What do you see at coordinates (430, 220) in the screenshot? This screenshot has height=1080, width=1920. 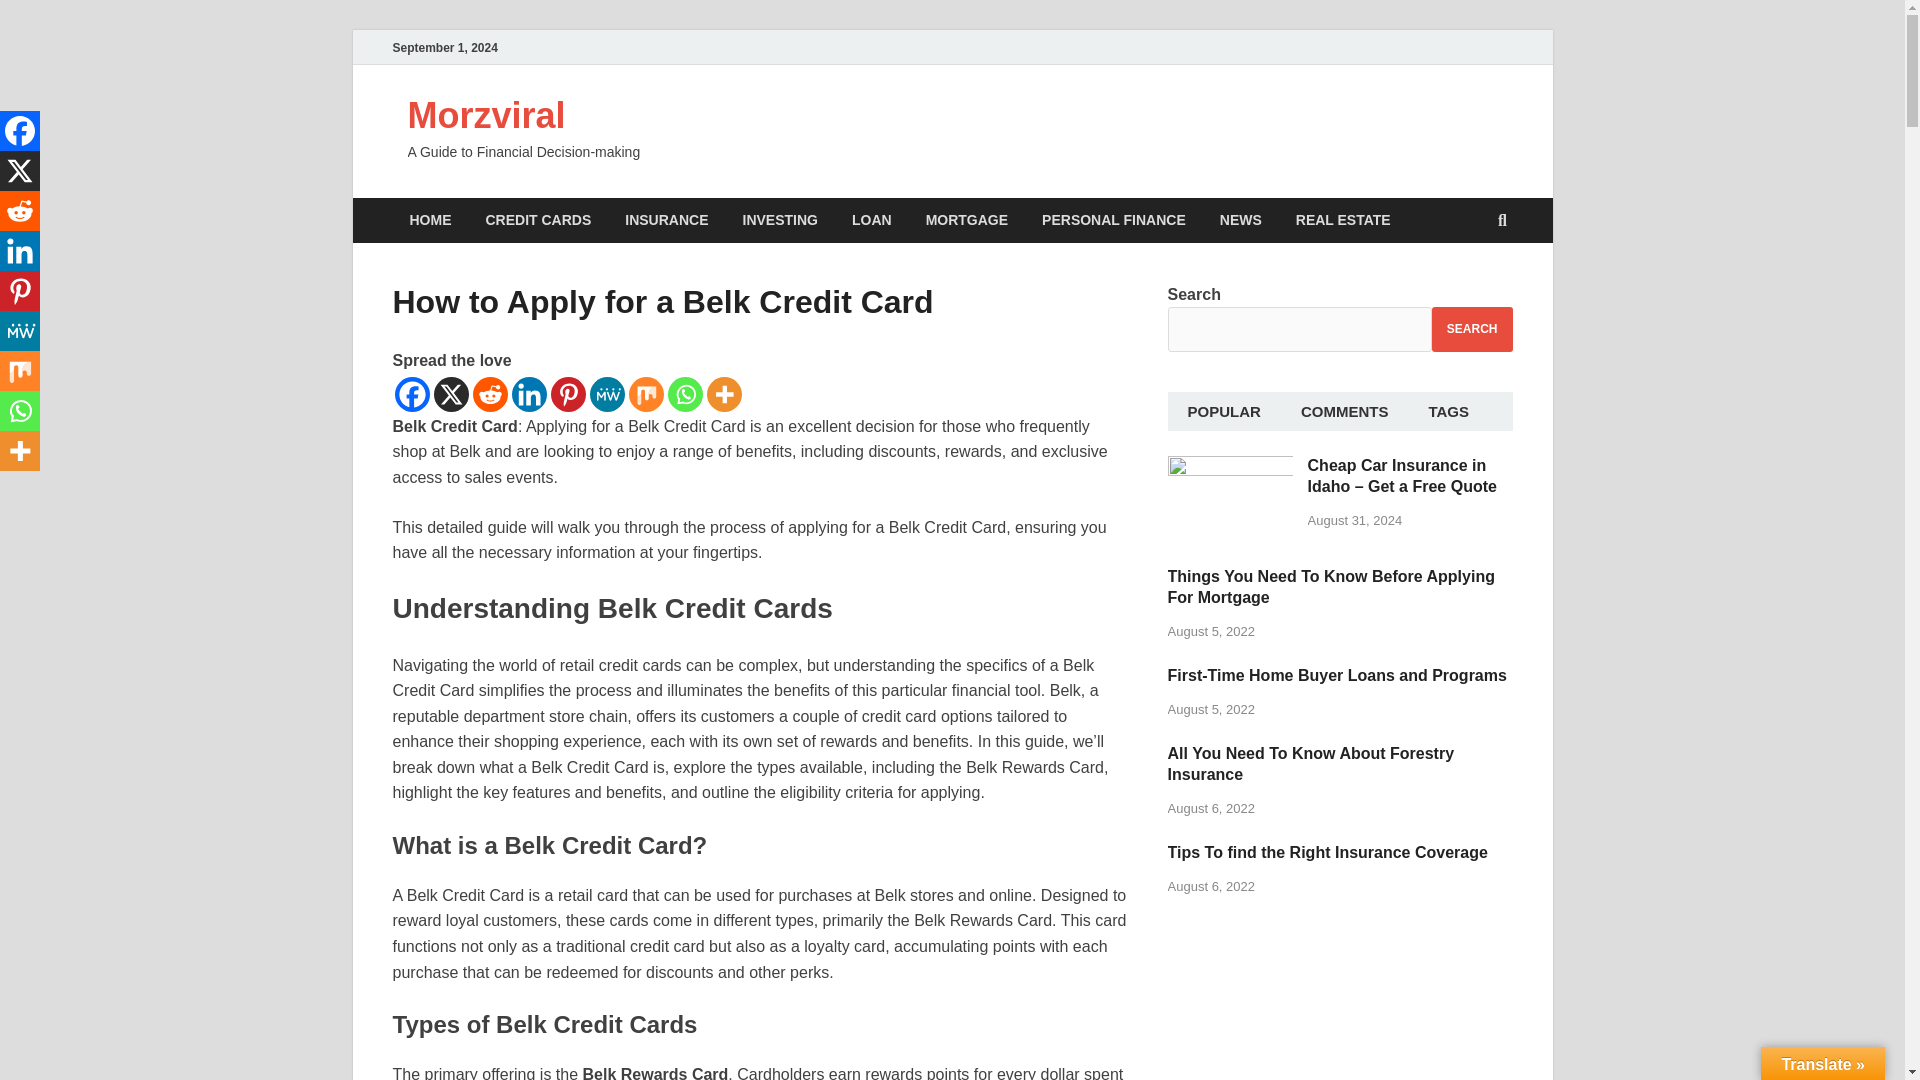 I see `HOME` at bounding box center [430, 220].